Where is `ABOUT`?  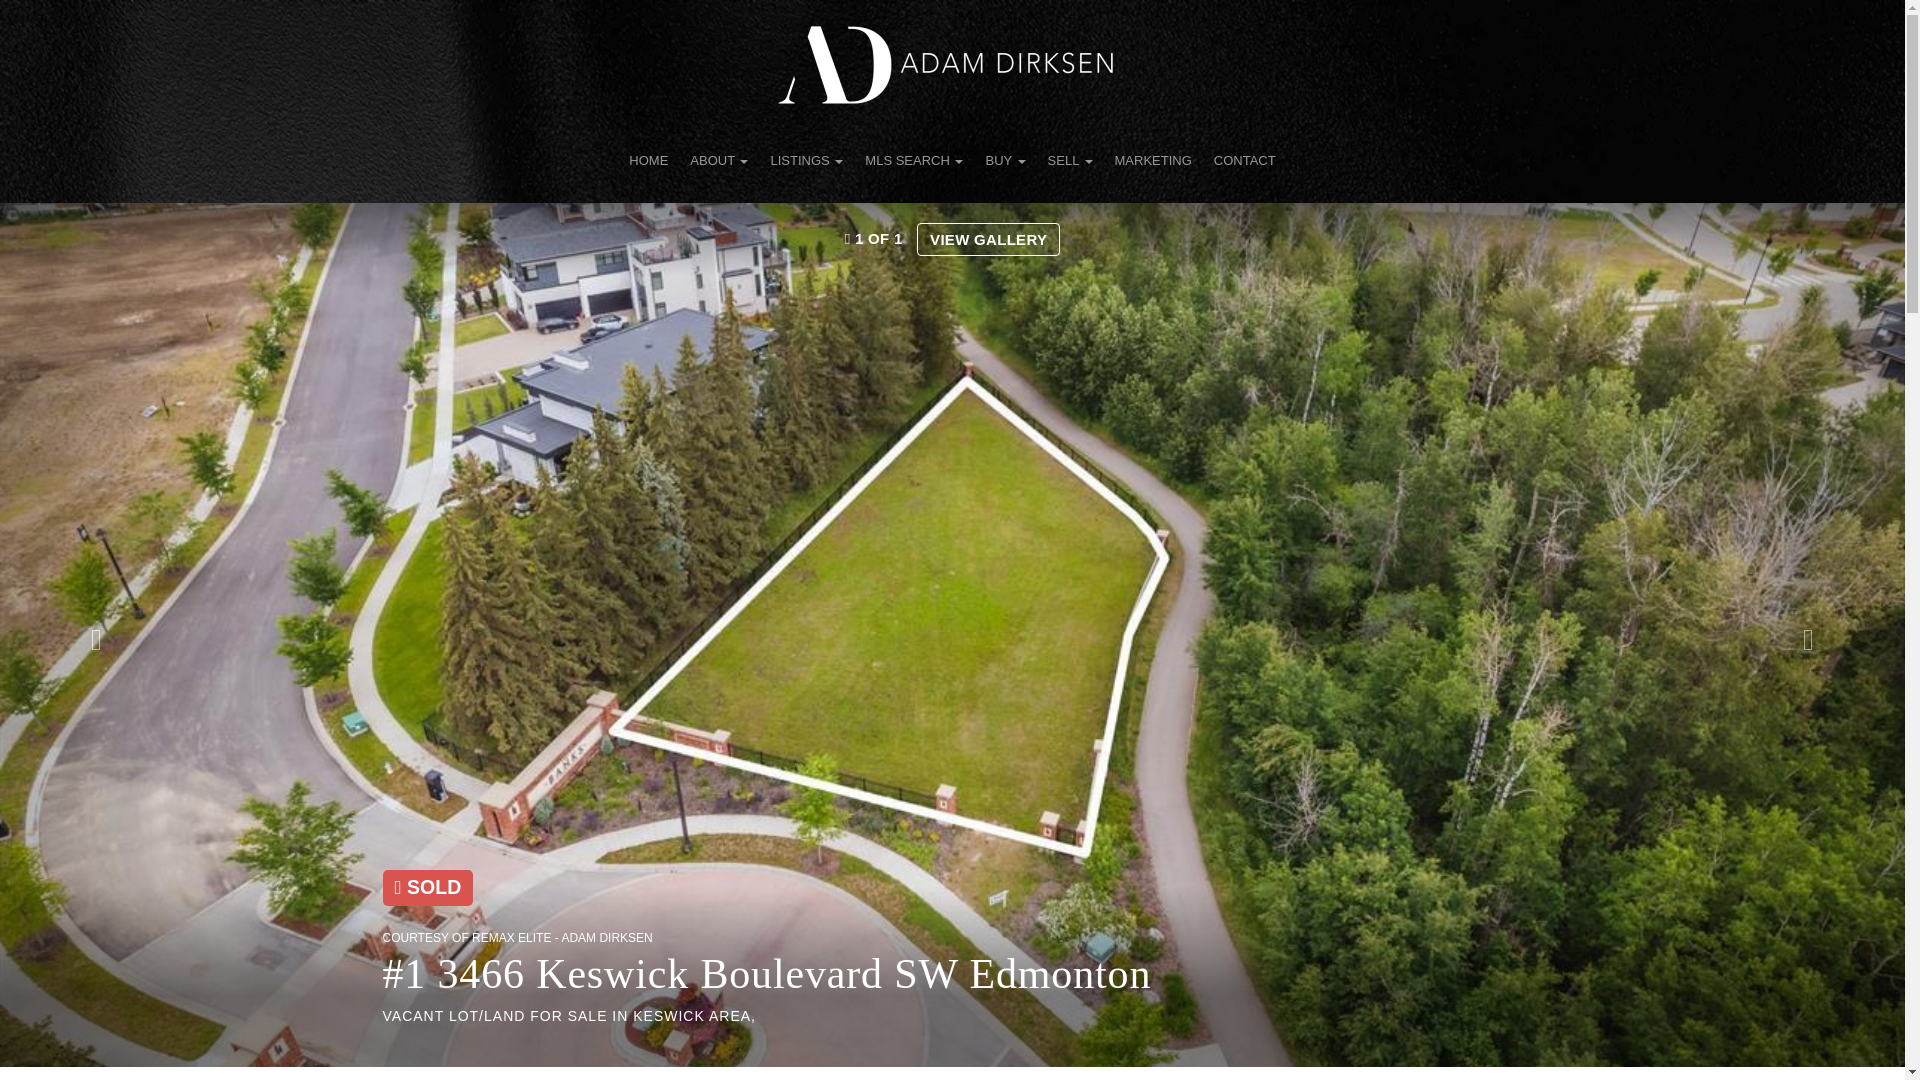 ABOUT is located at coordinates (718, 160).